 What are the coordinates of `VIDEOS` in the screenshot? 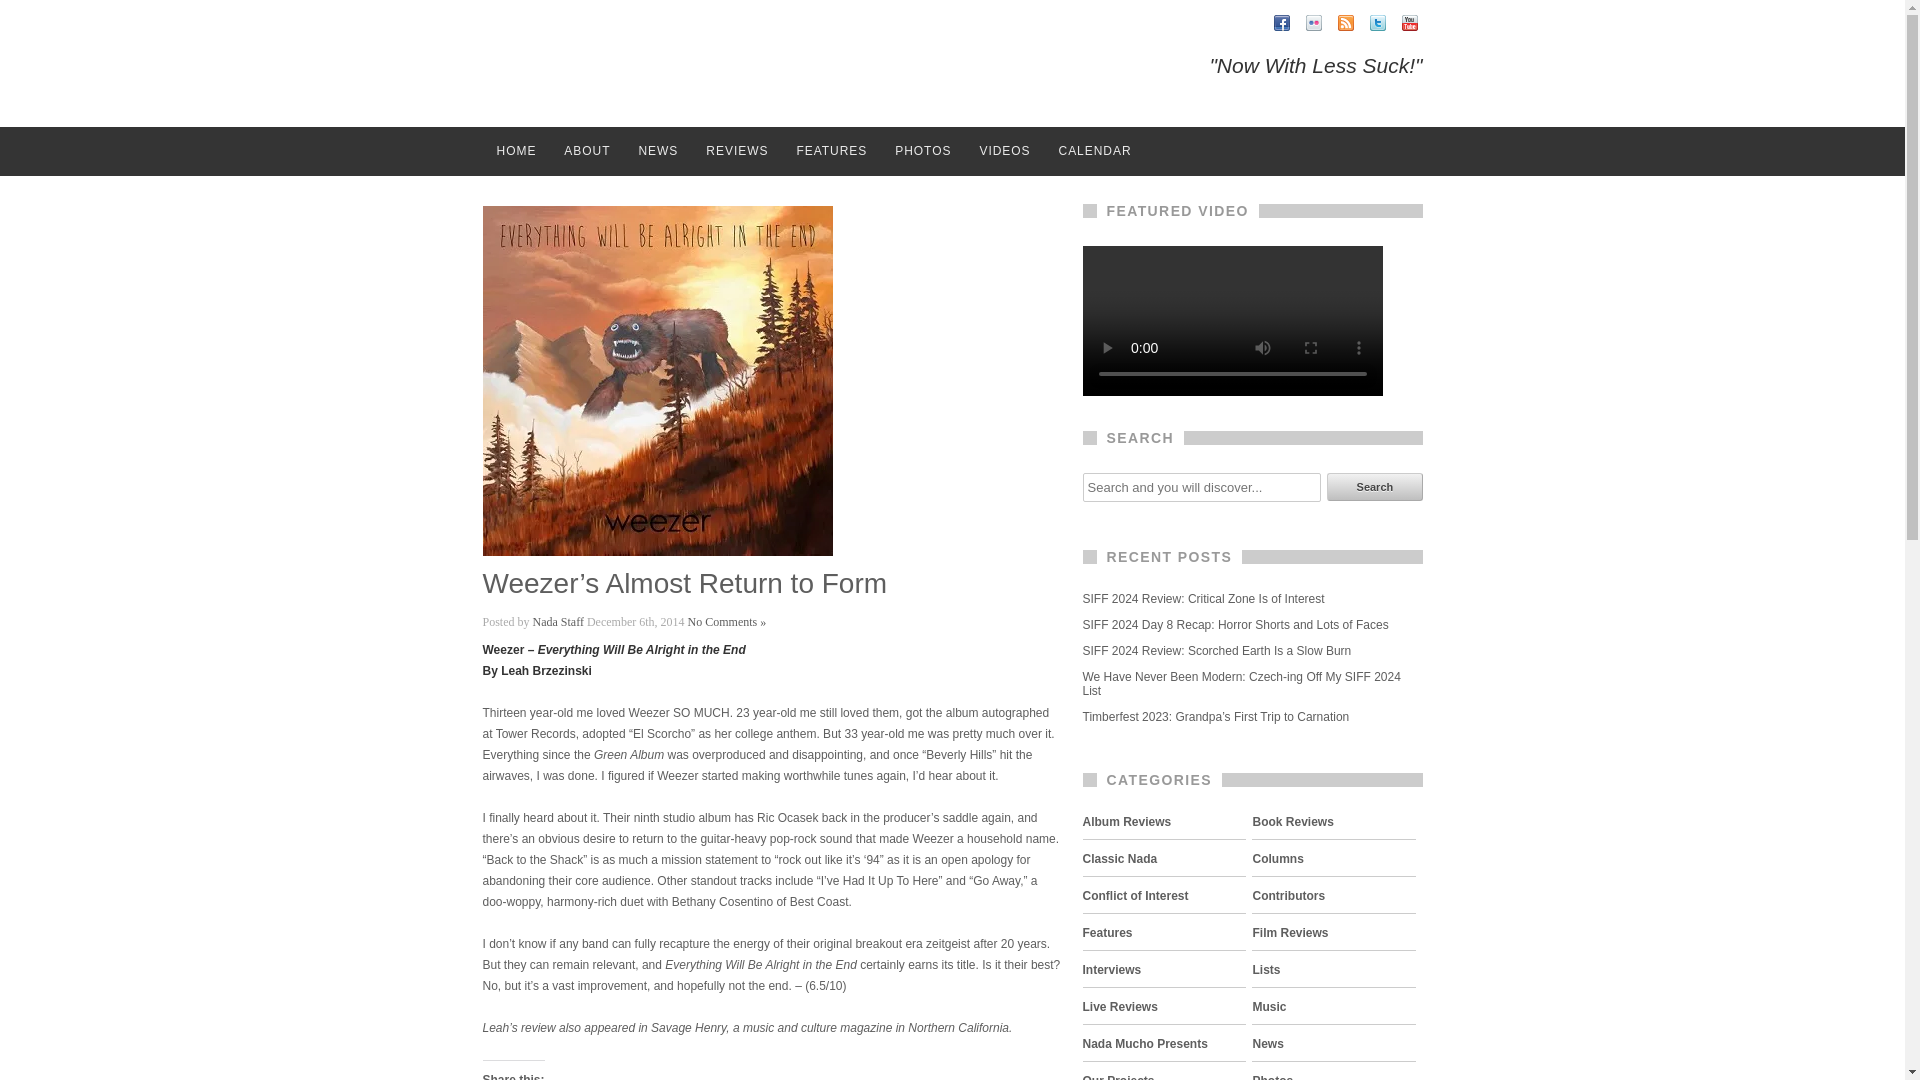 It's located at (1004, 152).